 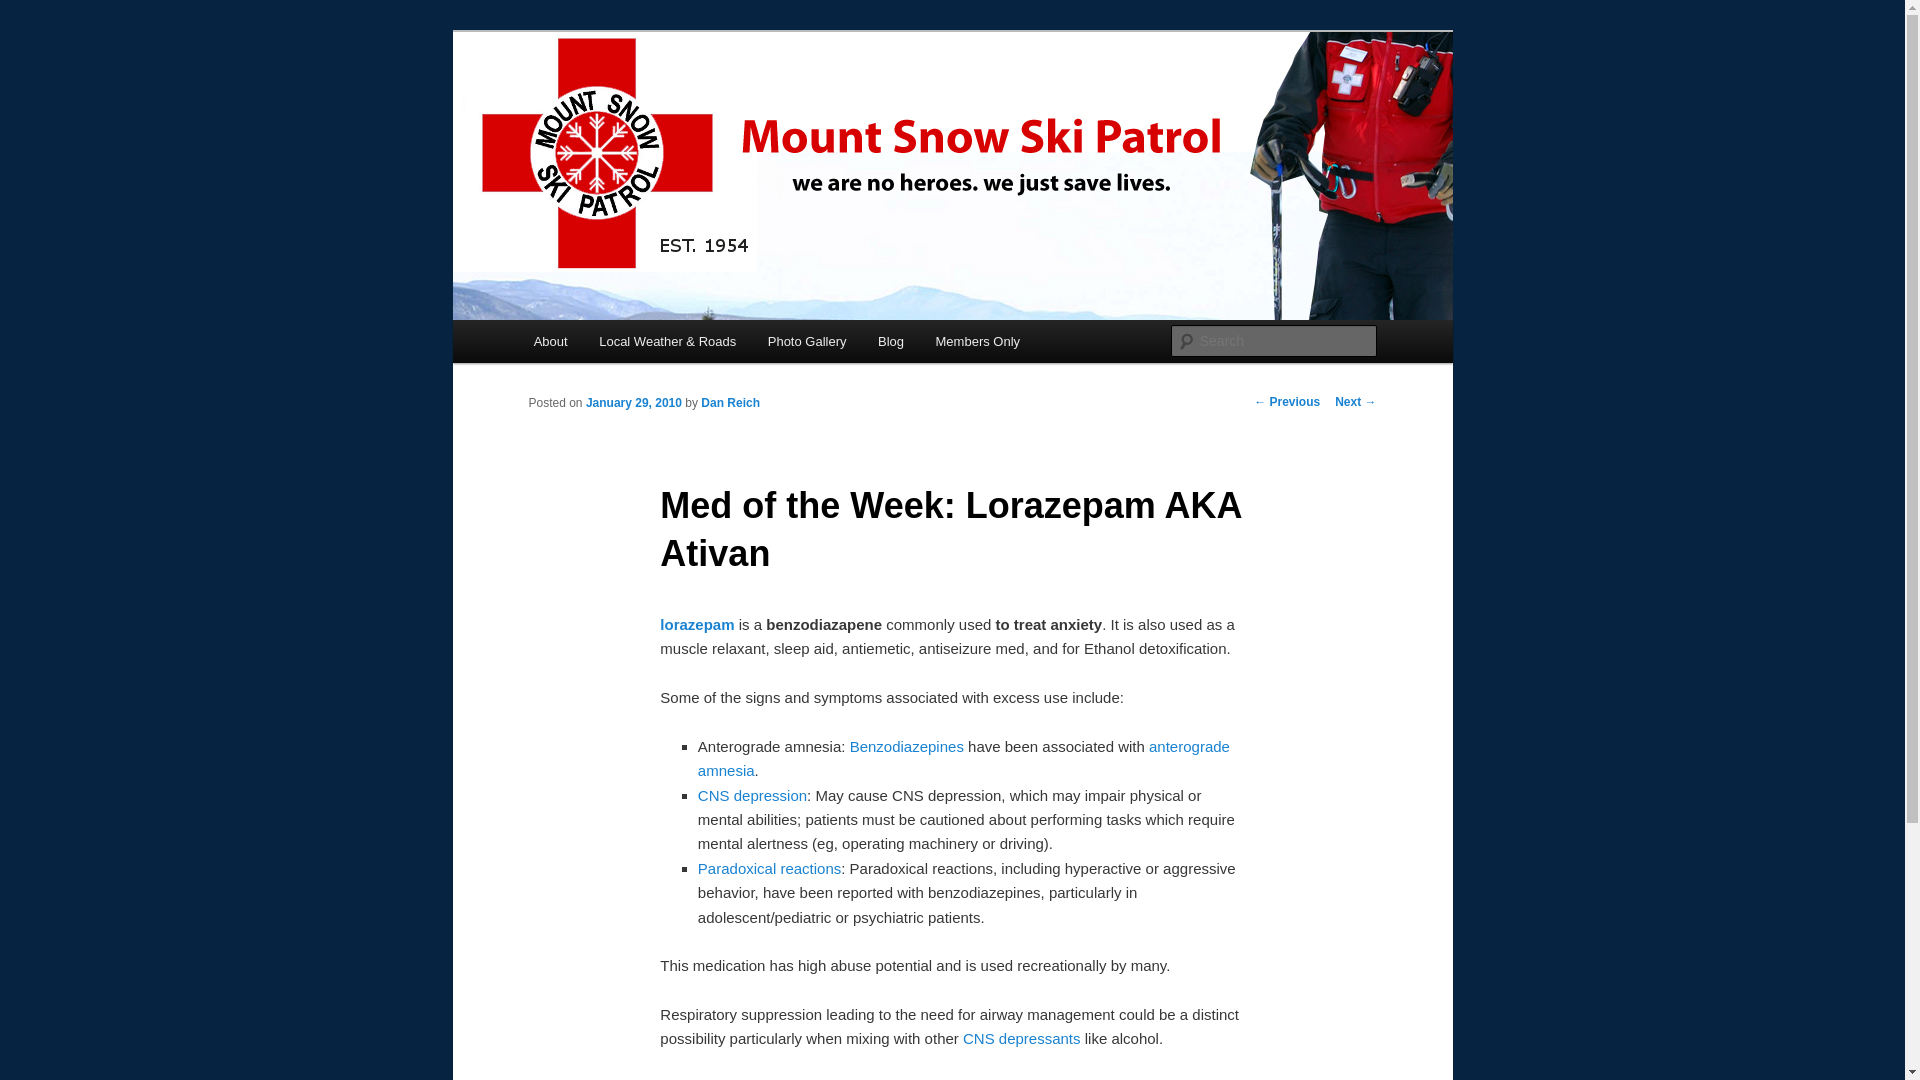 What do you see at coordinates (730, 403) in the screenshot?
I see `View all posts by Dan Reich` at bounding box center [730, 403].